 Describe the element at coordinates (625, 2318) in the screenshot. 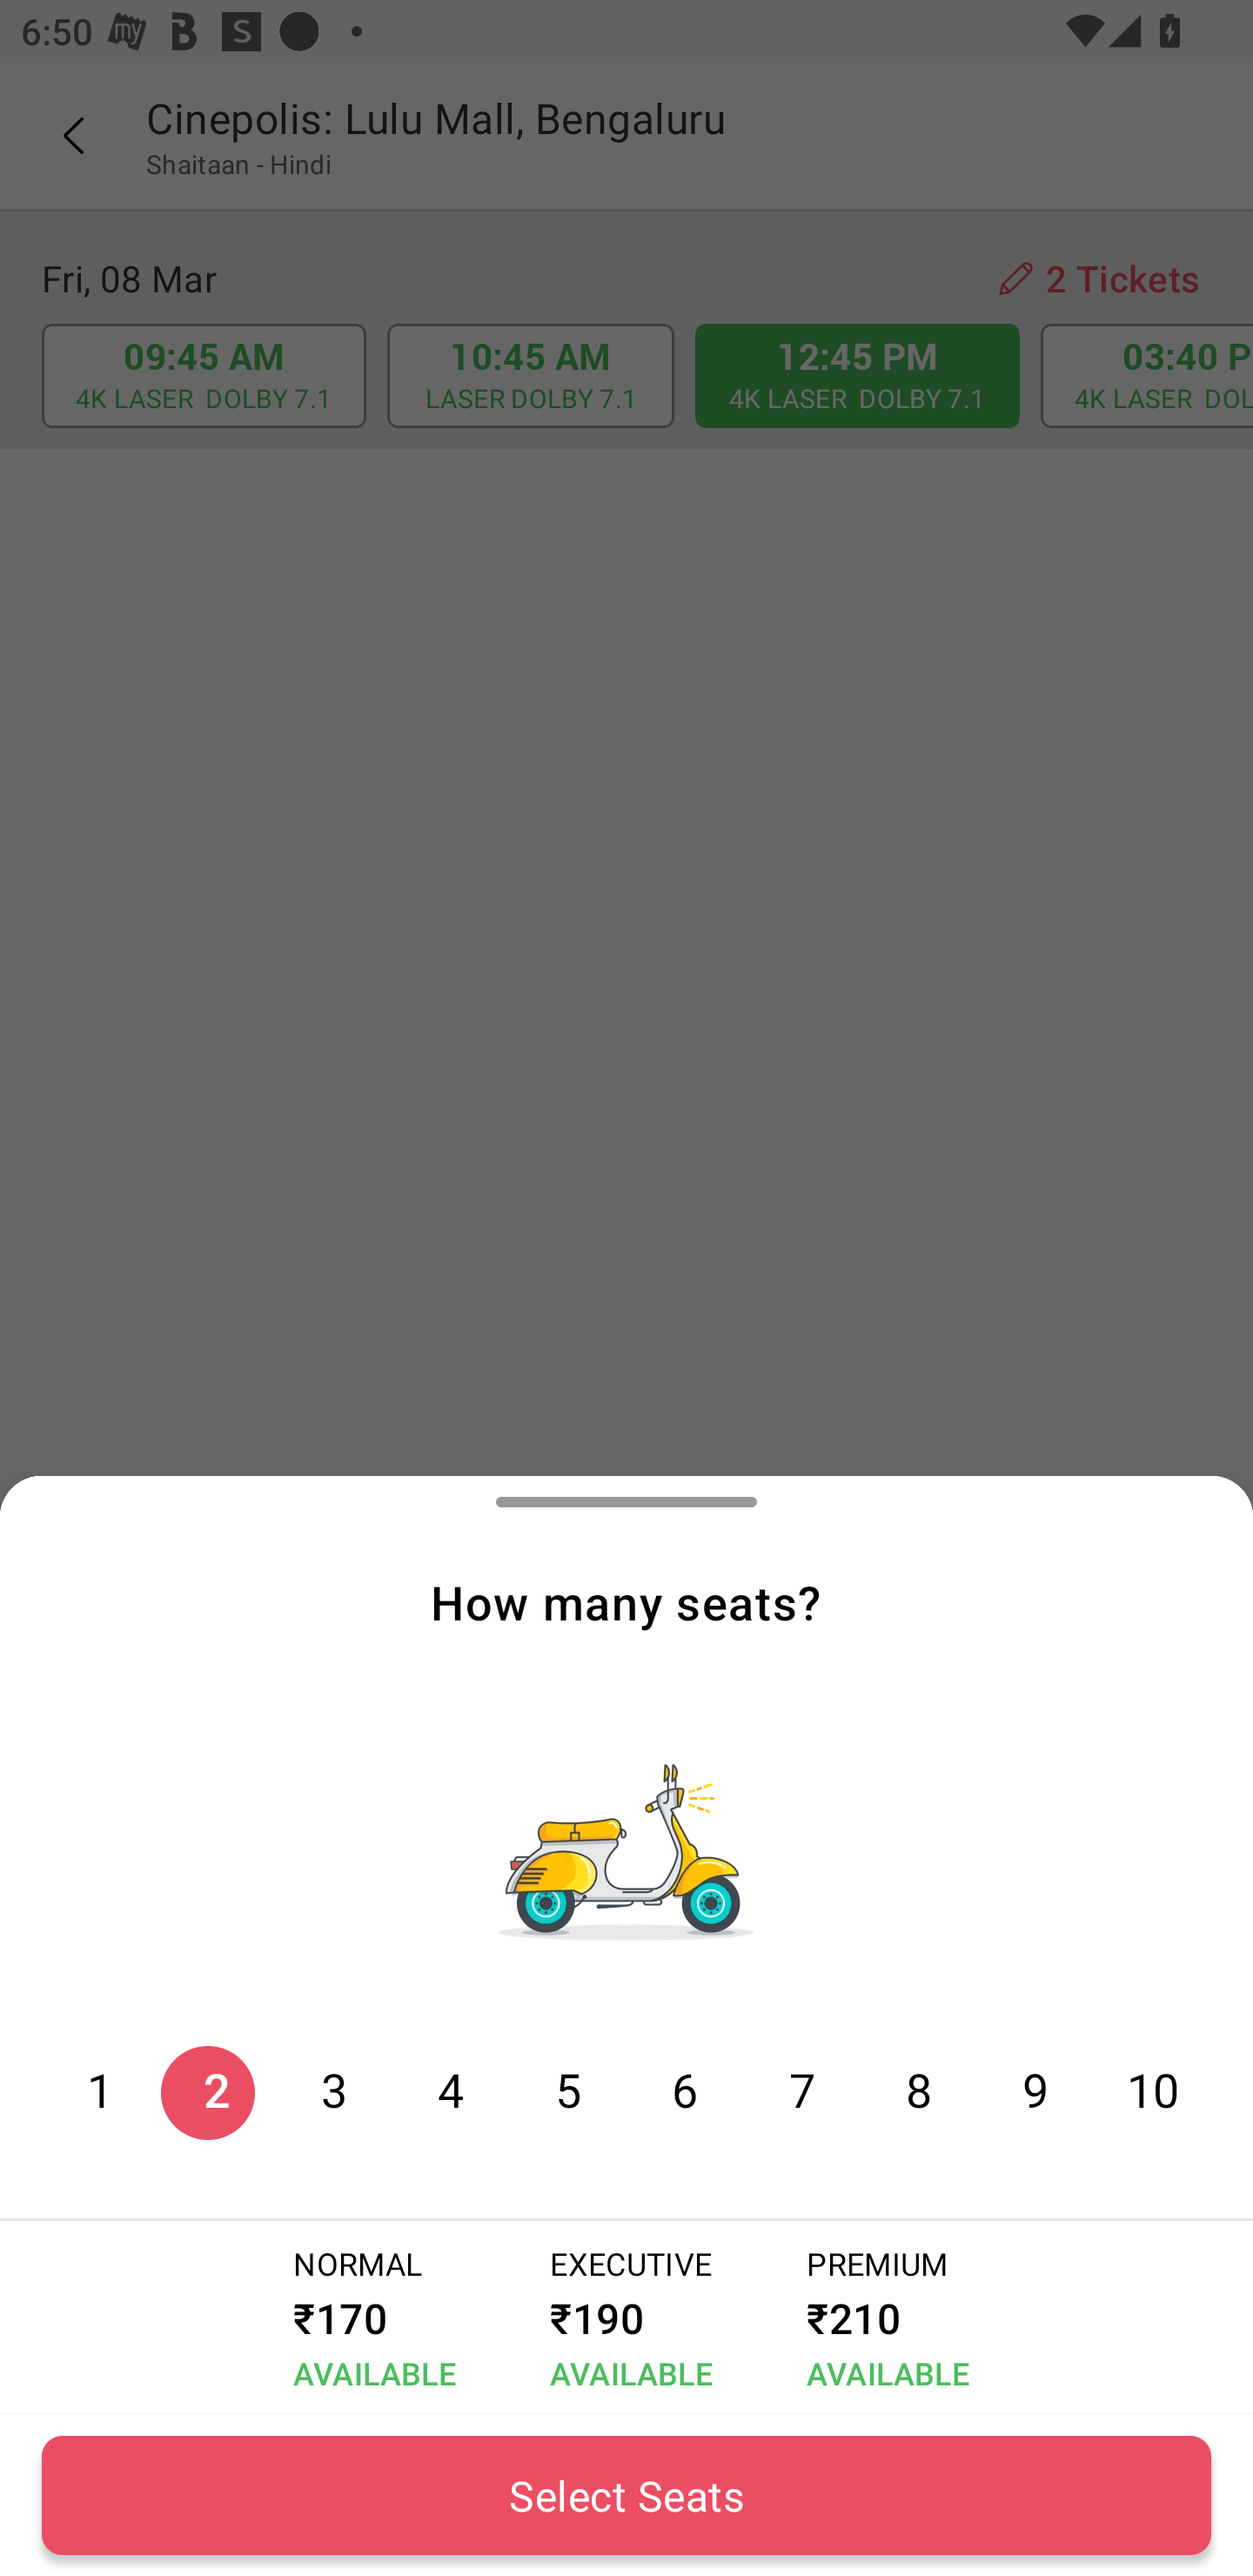

I see `EXECUTIVE ₹190 AVAILABLE` at that location.